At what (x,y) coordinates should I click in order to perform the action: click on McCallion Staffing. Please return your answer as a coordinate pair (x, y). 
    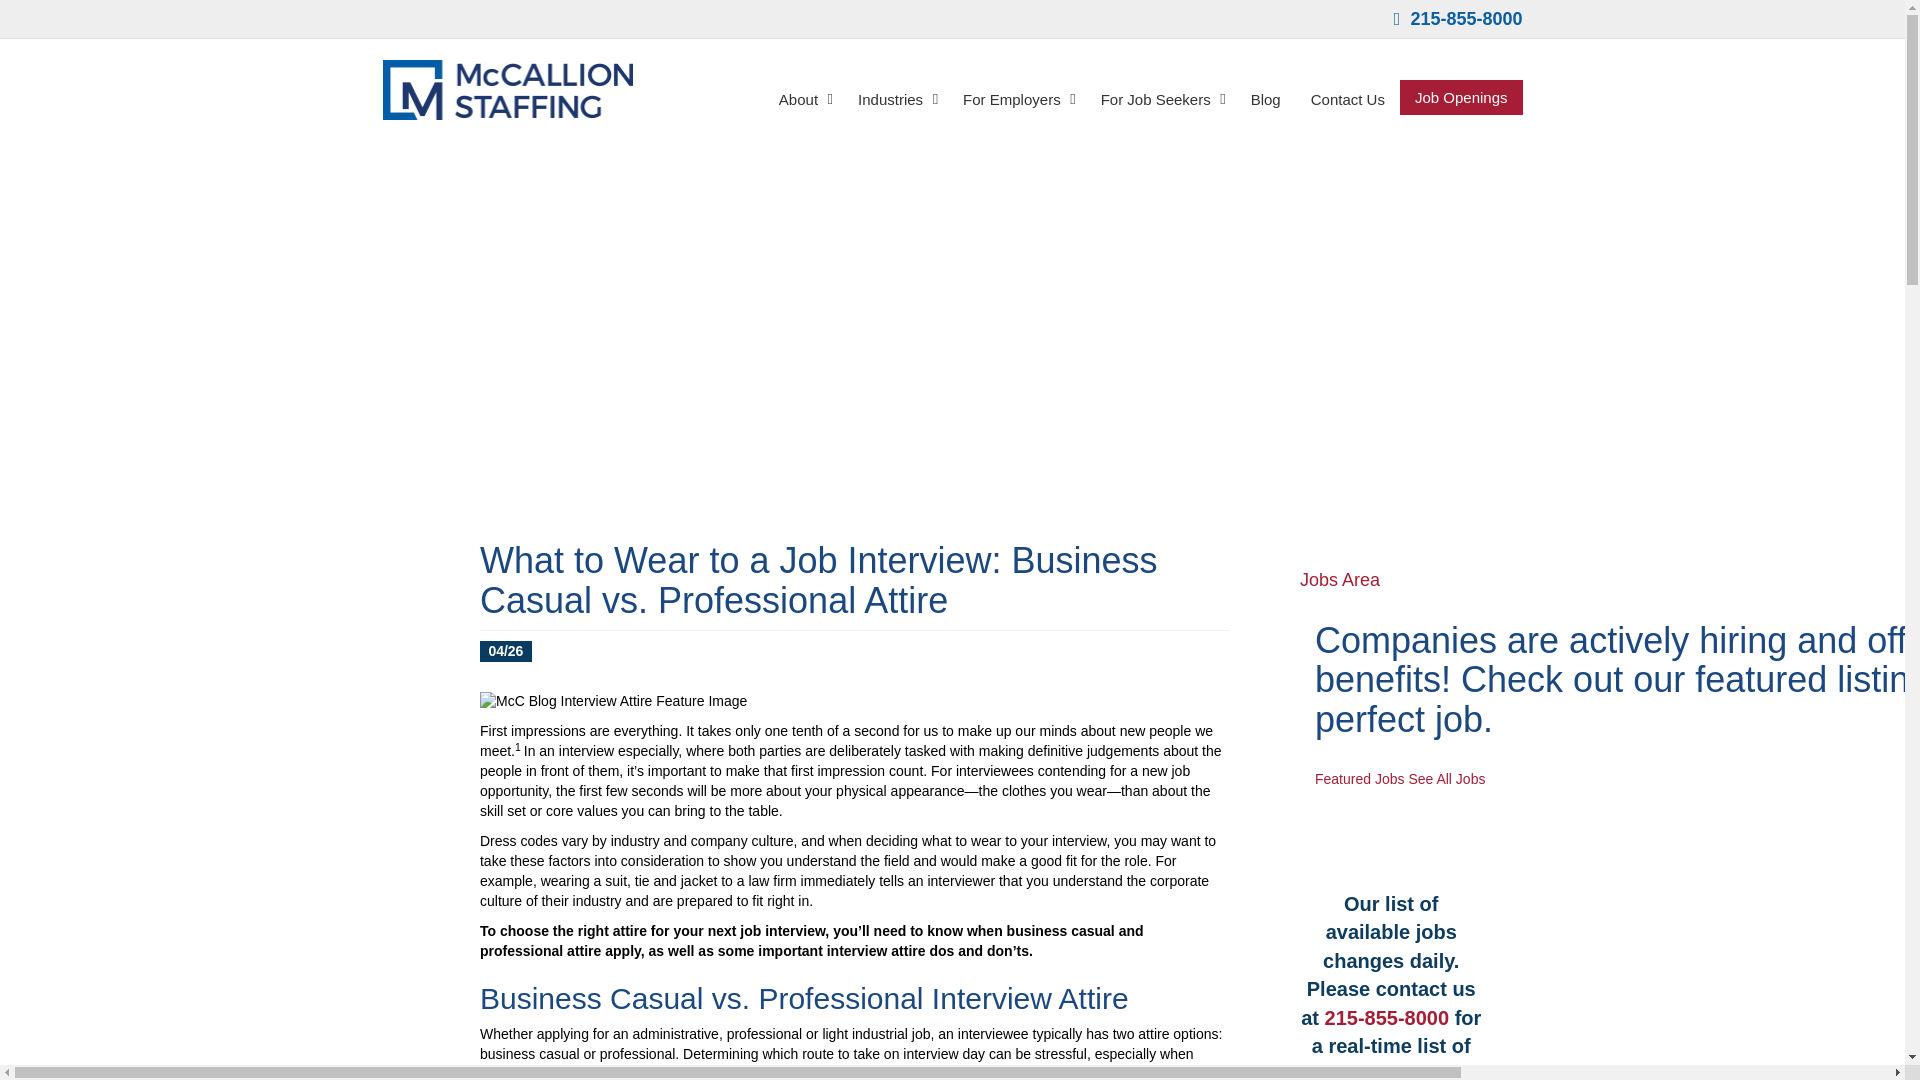
    Looking at the image, I should click on (506, 90).